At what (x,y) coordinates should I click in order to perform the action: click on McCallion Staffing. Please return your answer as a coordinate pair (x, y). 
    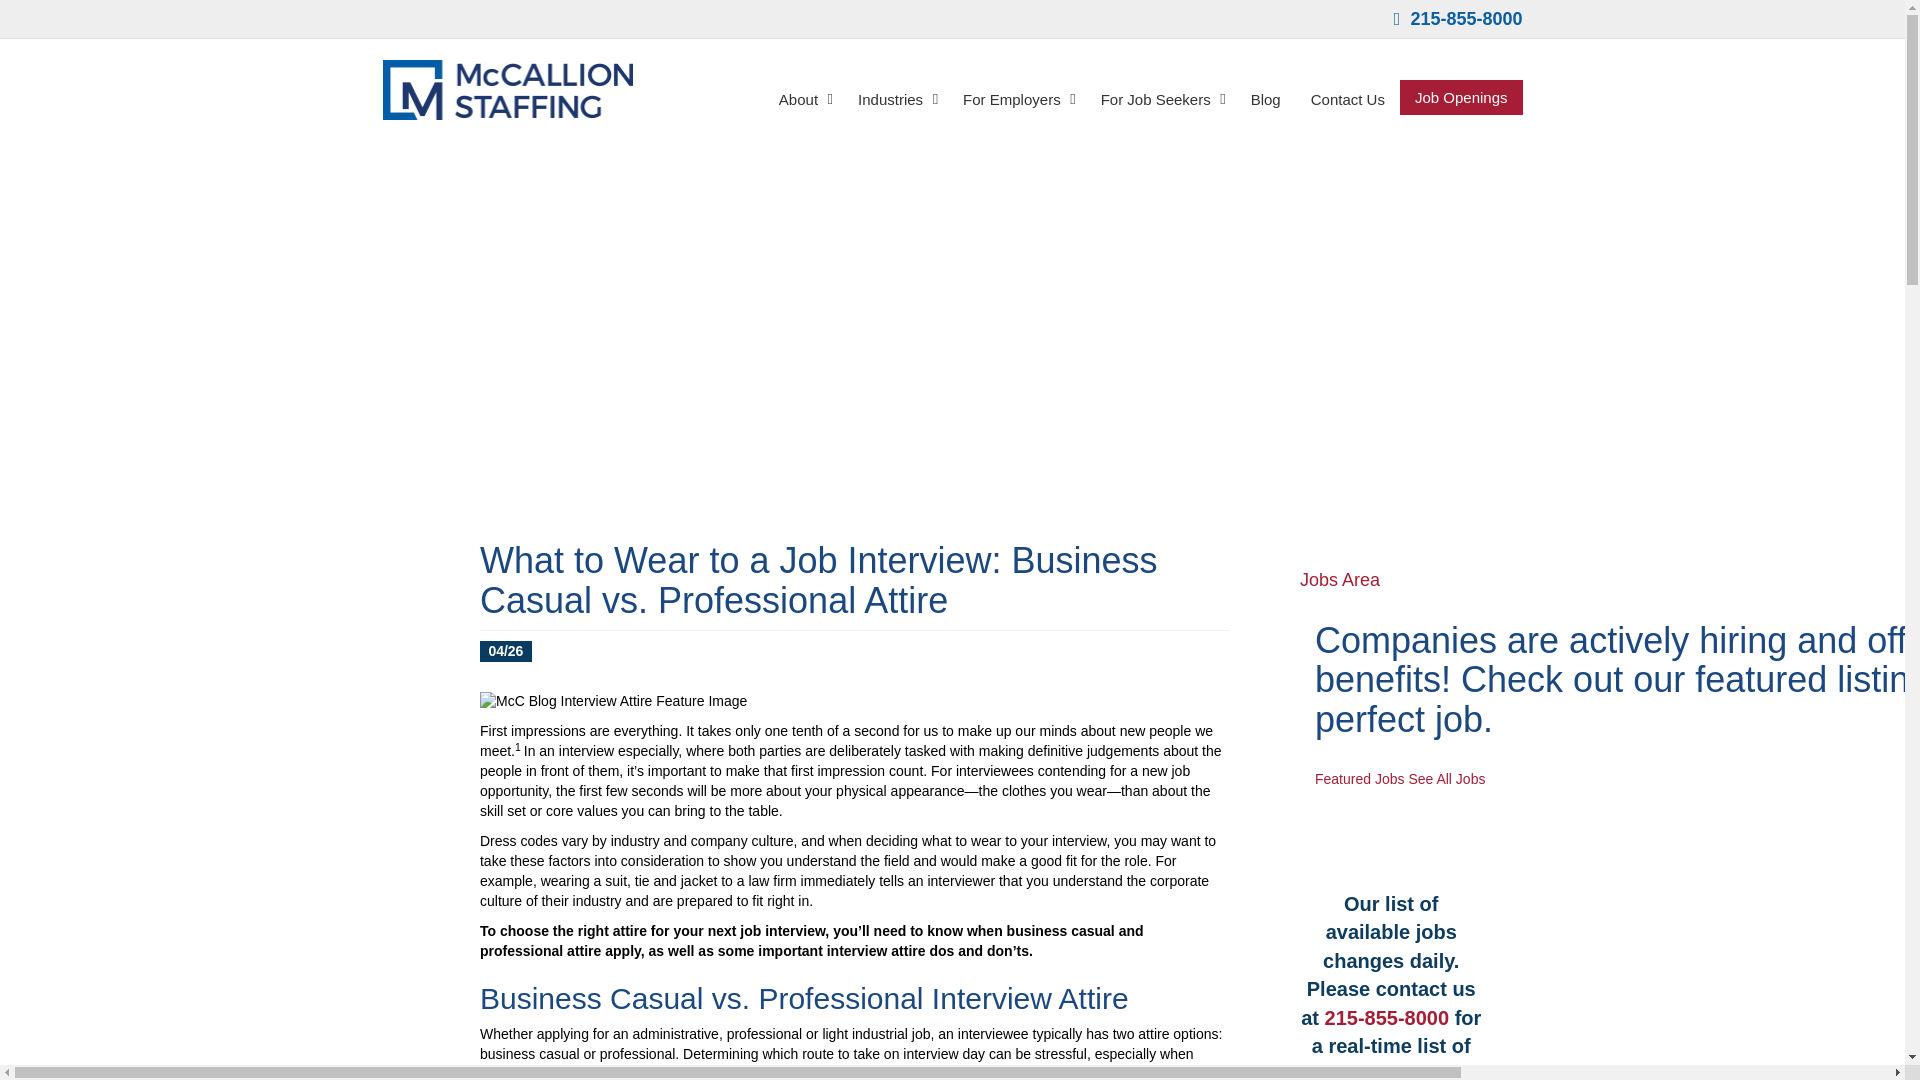
    Looking at the image, I should click on (506, 90).